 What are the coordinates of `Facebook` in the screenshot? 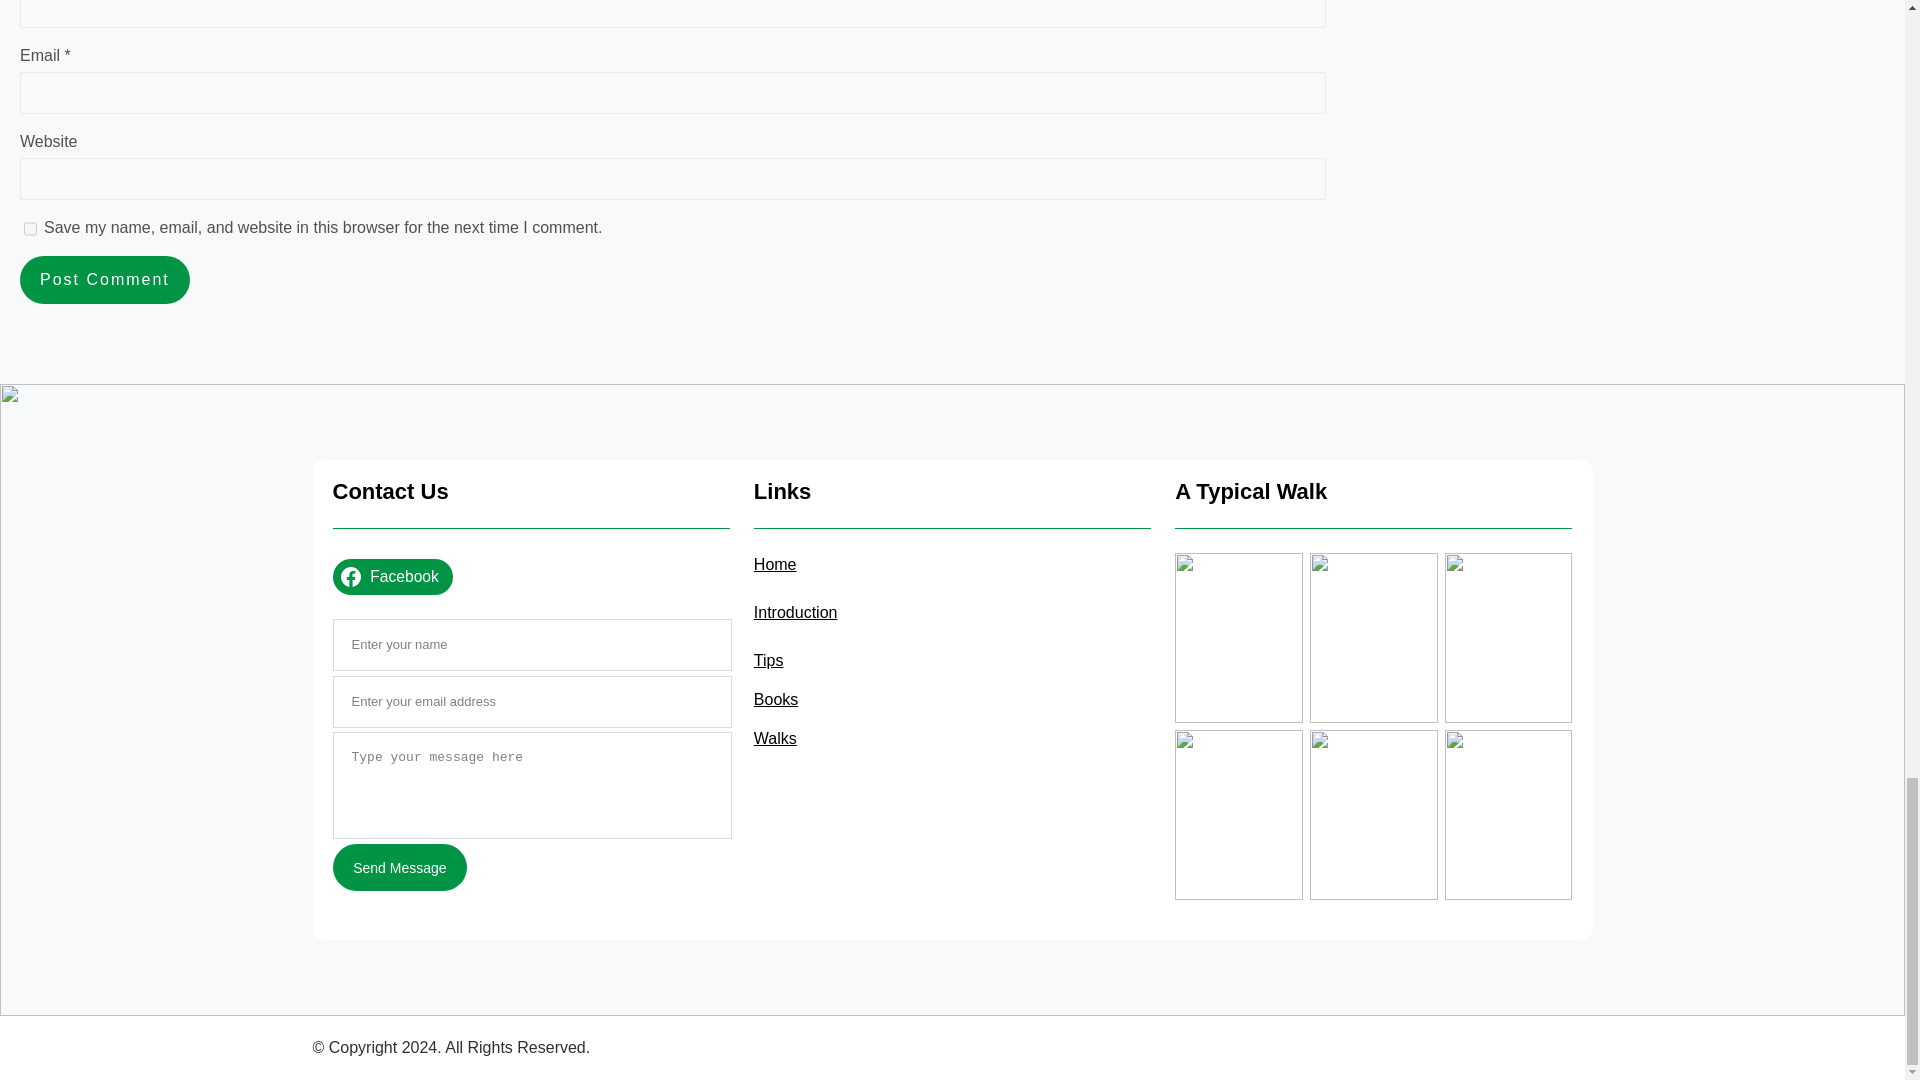 It's located at (392, 577).